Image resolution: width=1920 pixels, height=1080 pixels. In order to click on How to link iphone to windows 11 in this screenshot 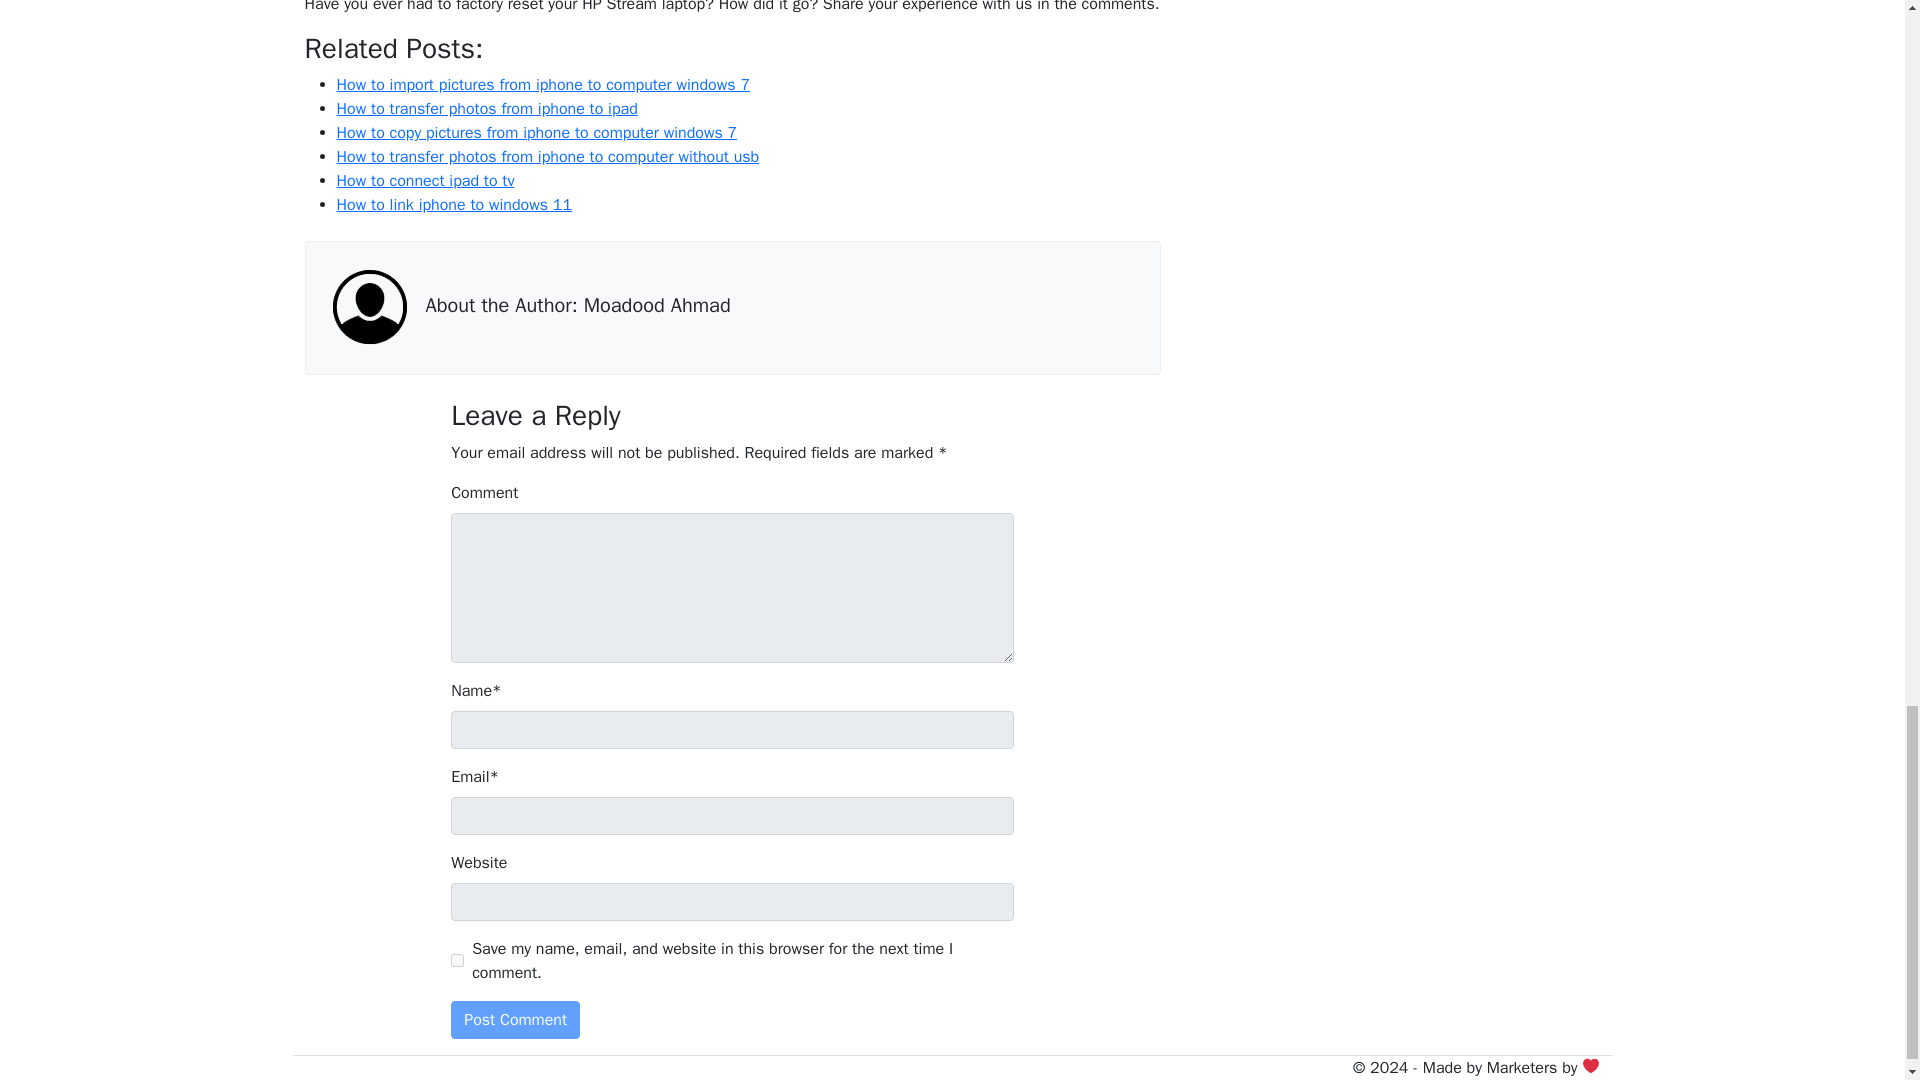, I will do `click(454, 204)`.